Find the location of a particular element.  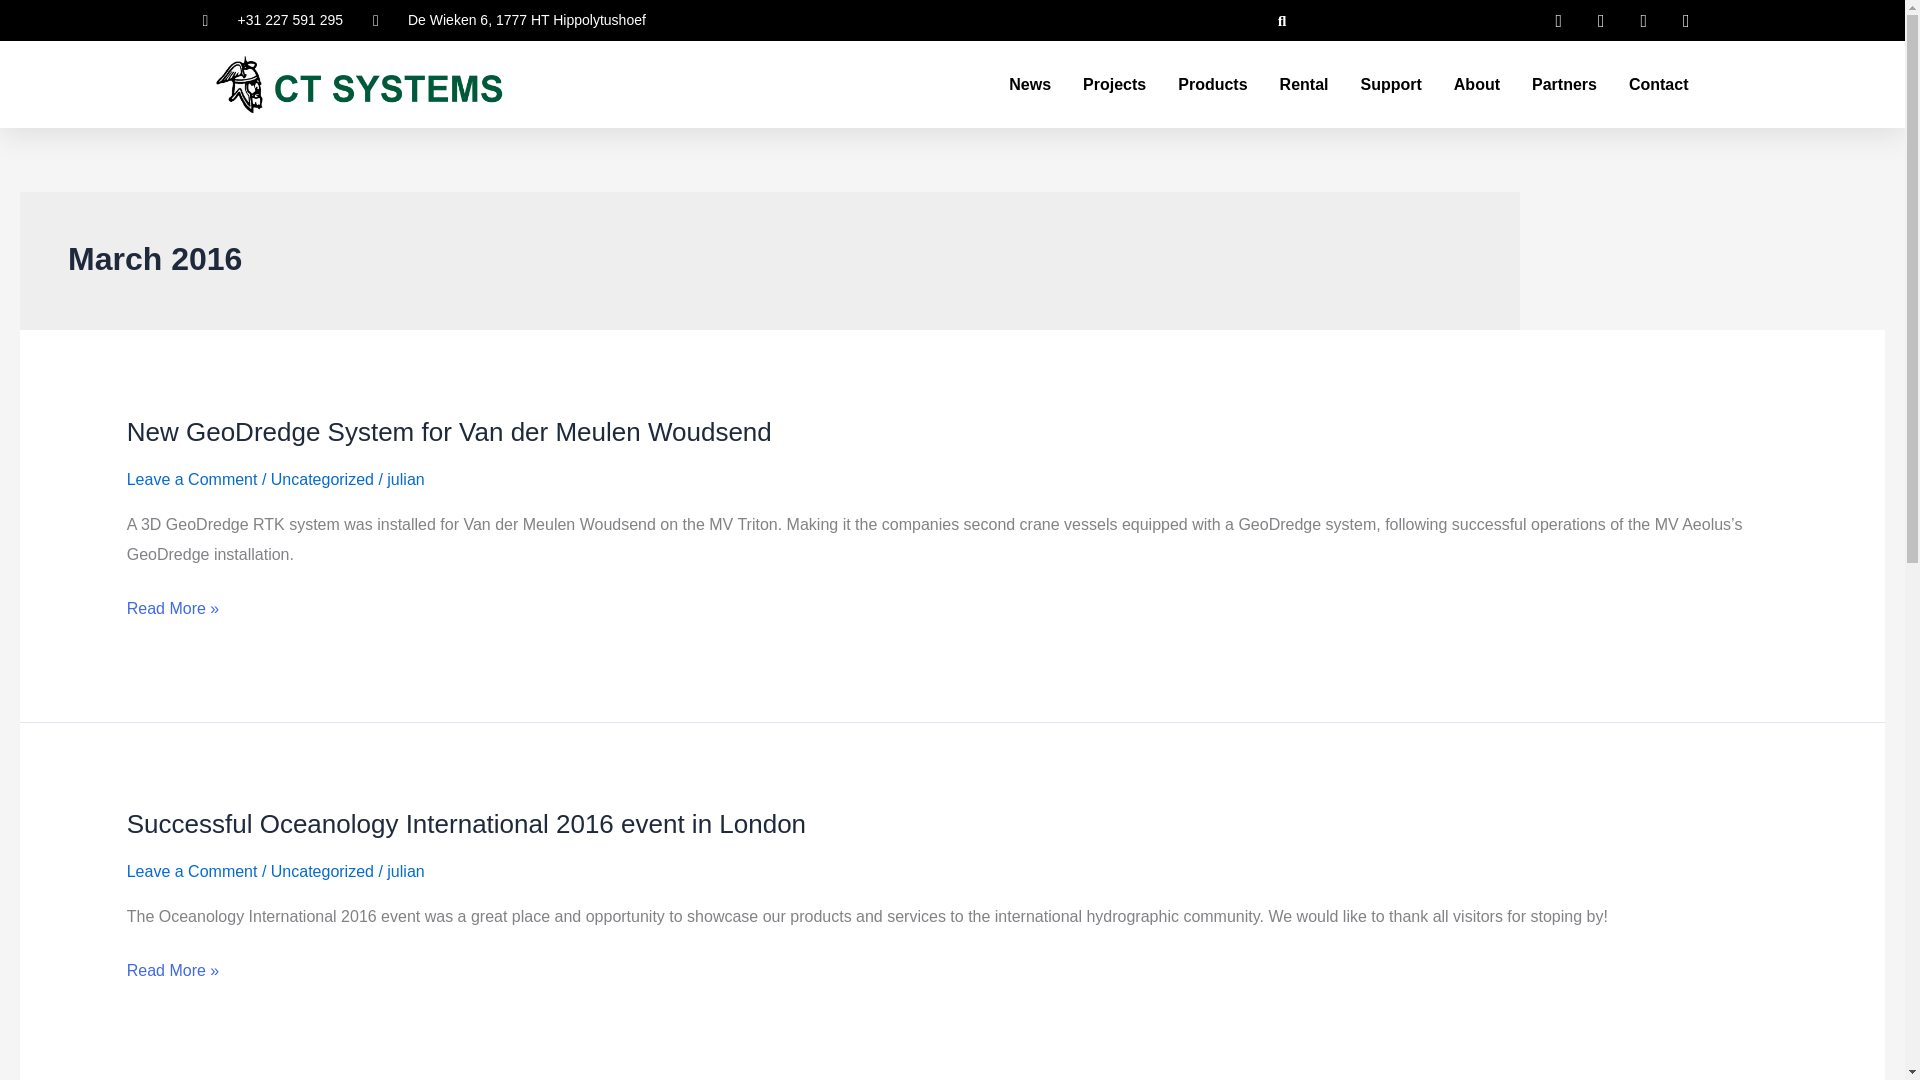

De Wieken 6, 1777 HT Hippolytushoef is located at coordinates (508, 20).